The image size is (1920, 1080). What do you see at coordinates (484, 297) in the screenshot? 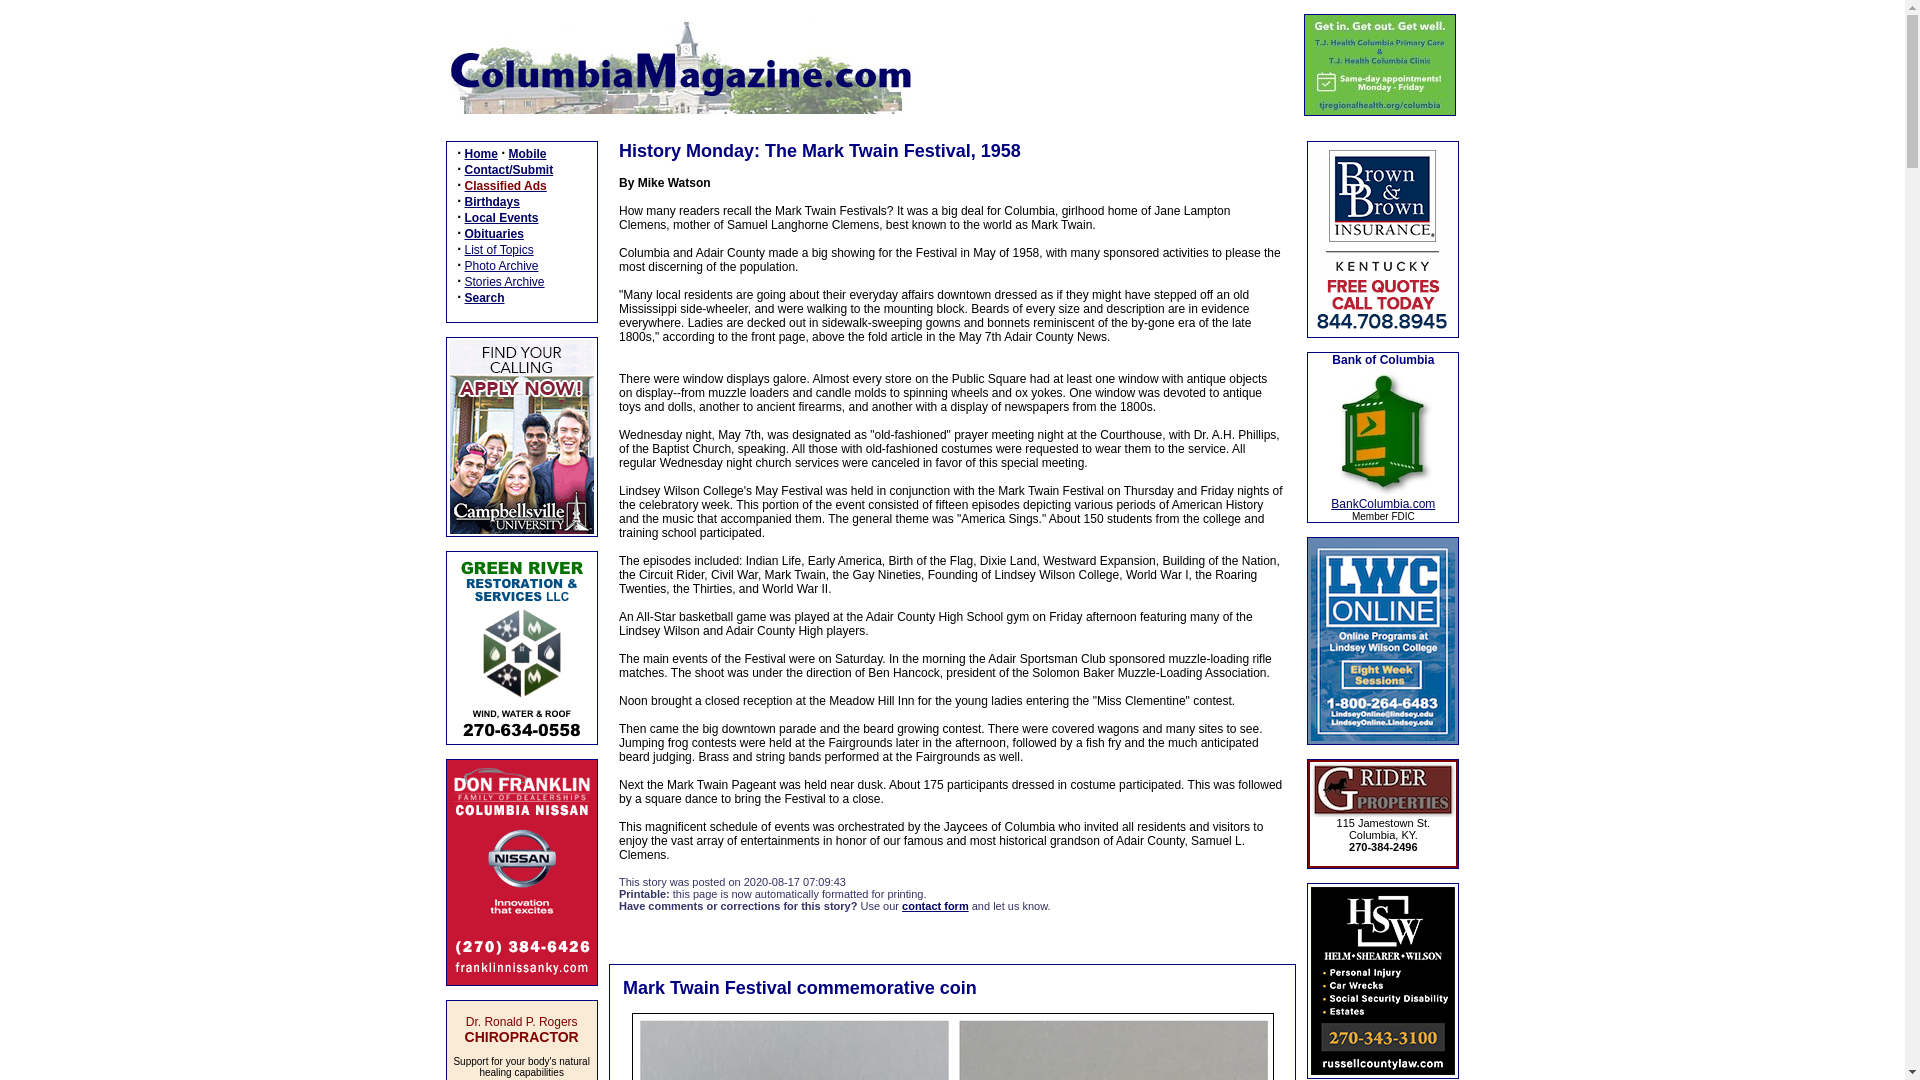
I see `Search` at bounding box center [484, 297].